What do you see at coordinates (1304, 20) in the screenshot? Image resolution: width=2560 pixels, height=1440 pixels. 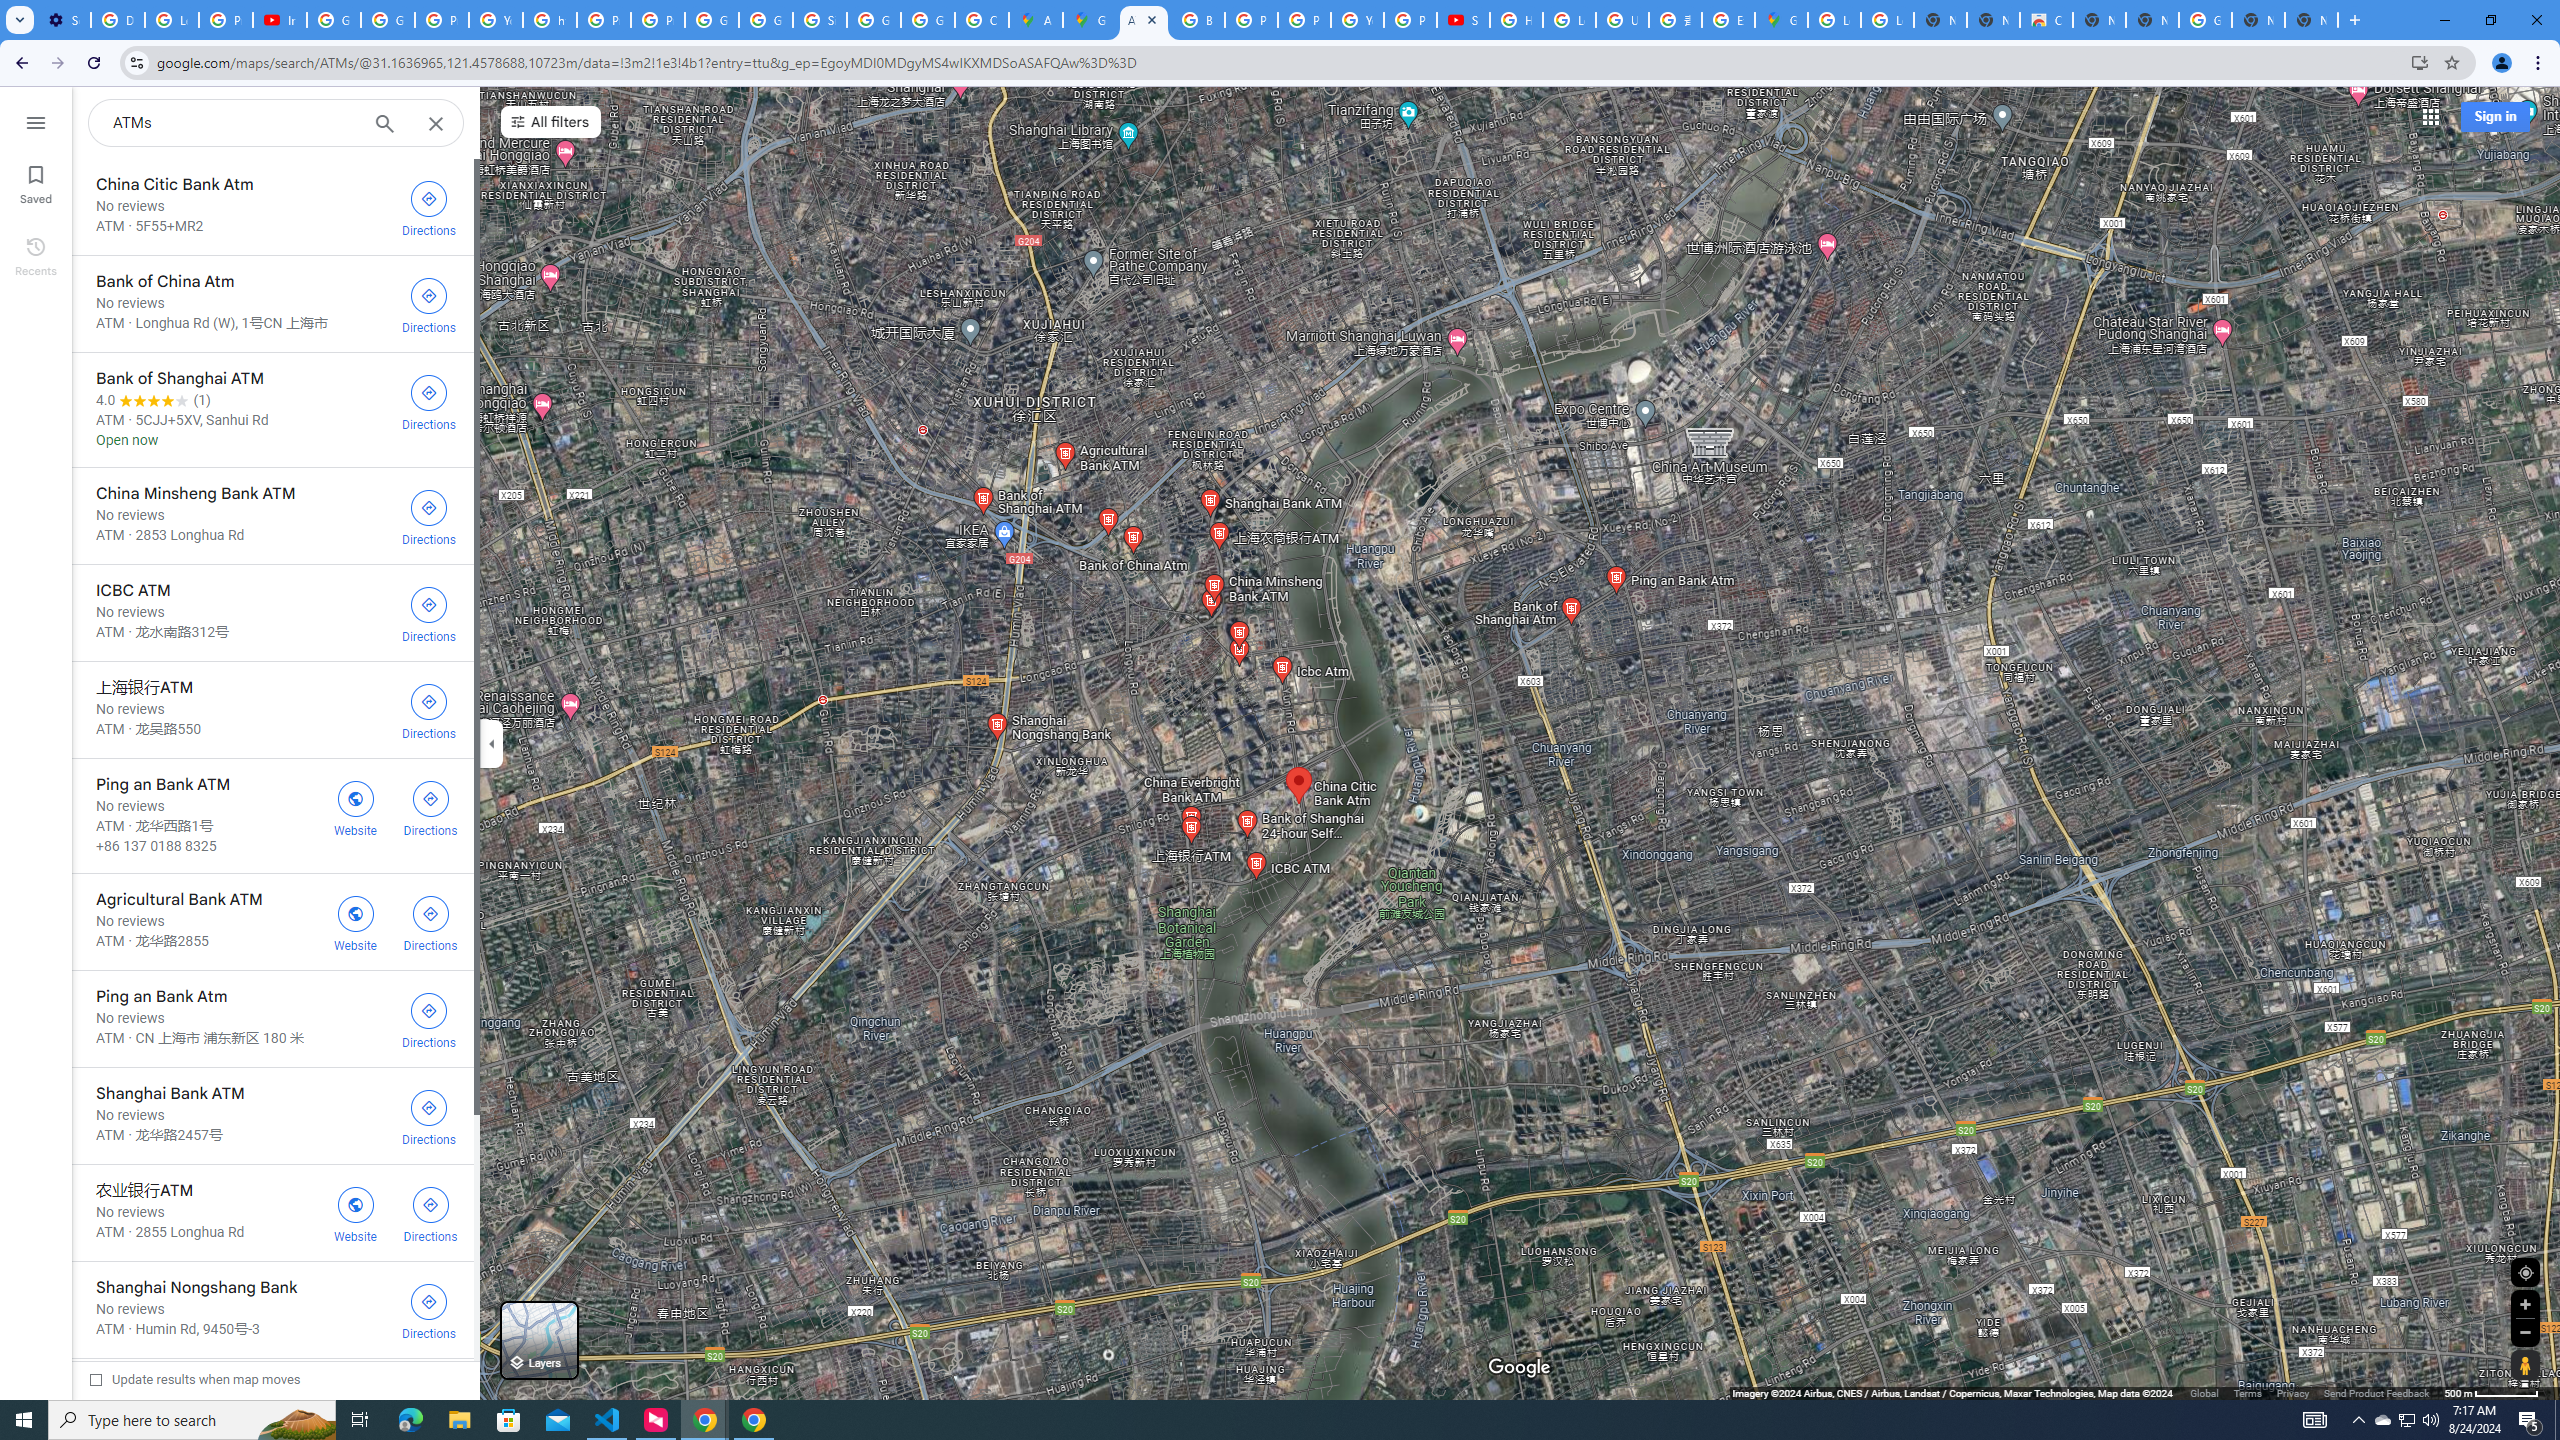 I see `Privacy Help Center - Policies Help` at bounding box center [1304, 20].